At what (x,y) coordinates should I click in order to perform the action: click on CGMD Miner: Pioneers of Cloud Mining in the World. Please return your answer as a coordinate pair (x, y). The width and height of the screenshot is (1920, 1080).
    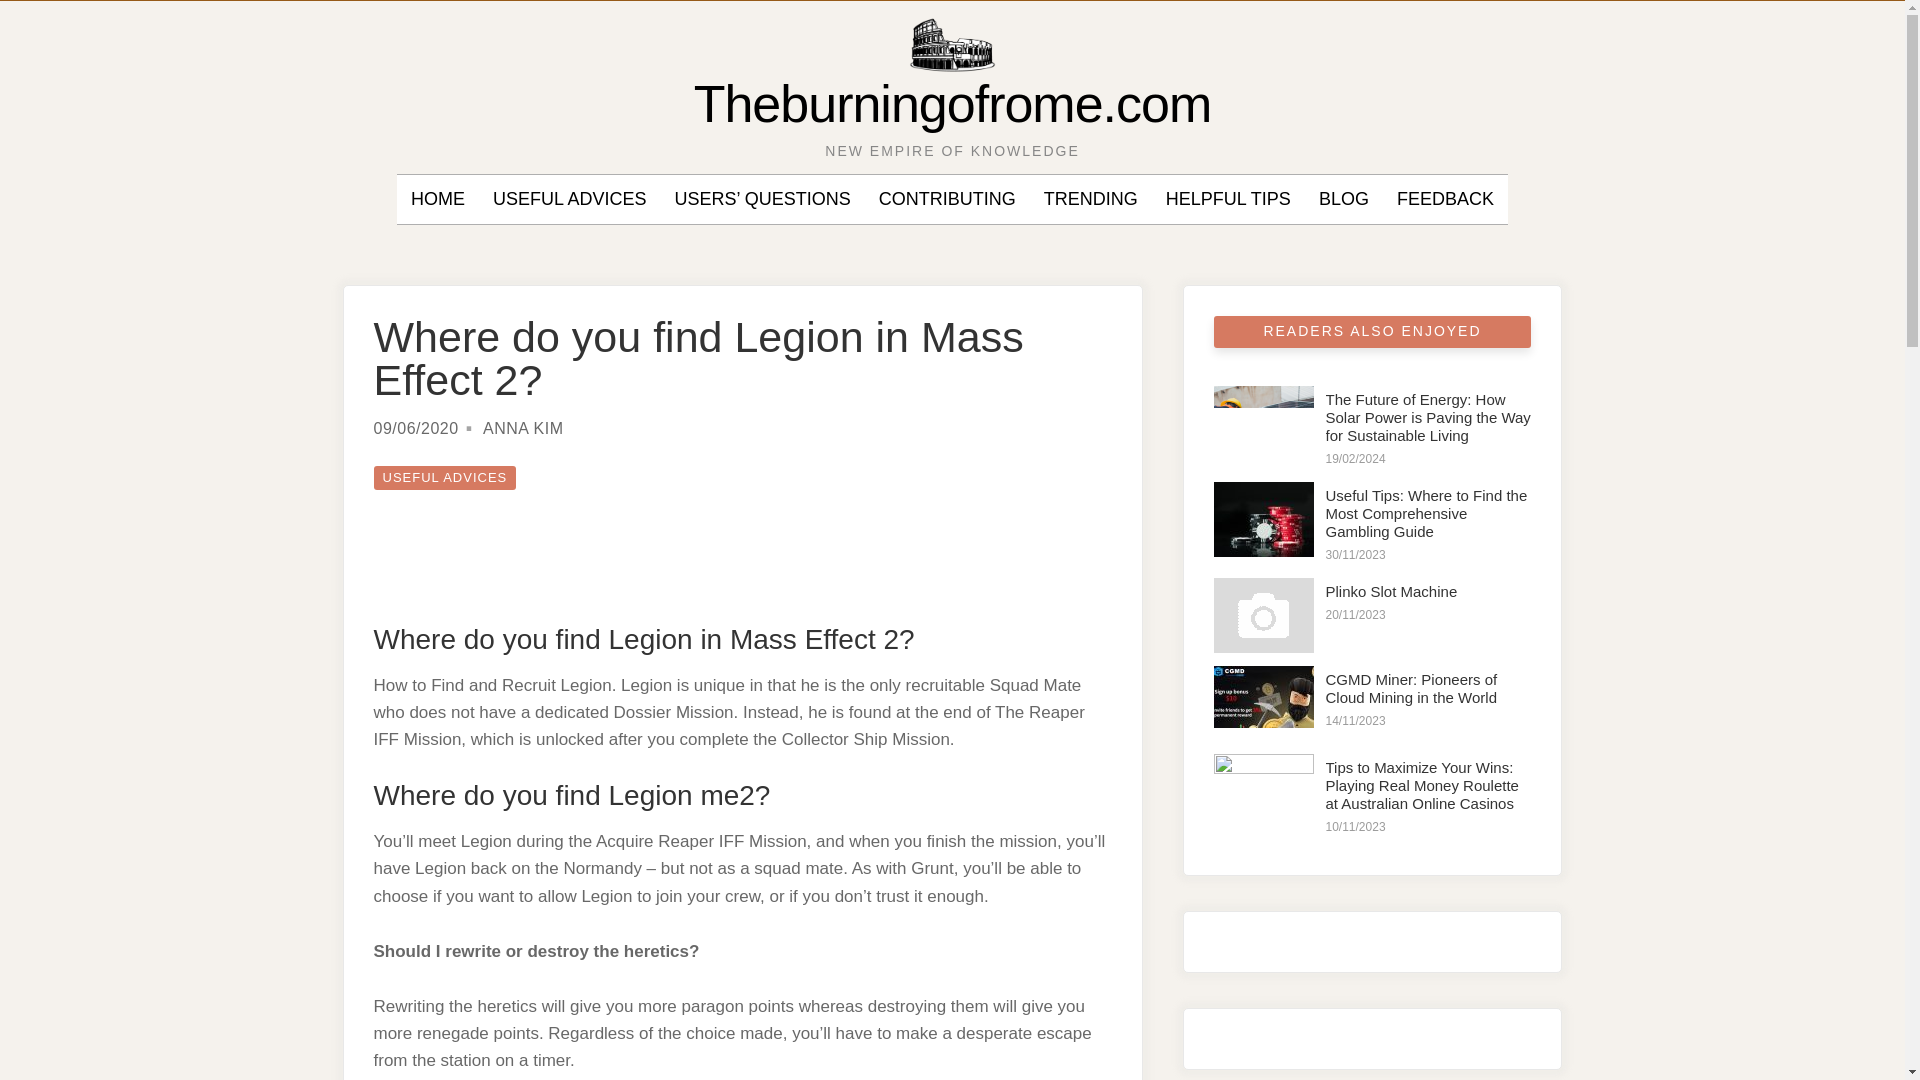
    Looking at the image, I should click on (1412, 688).